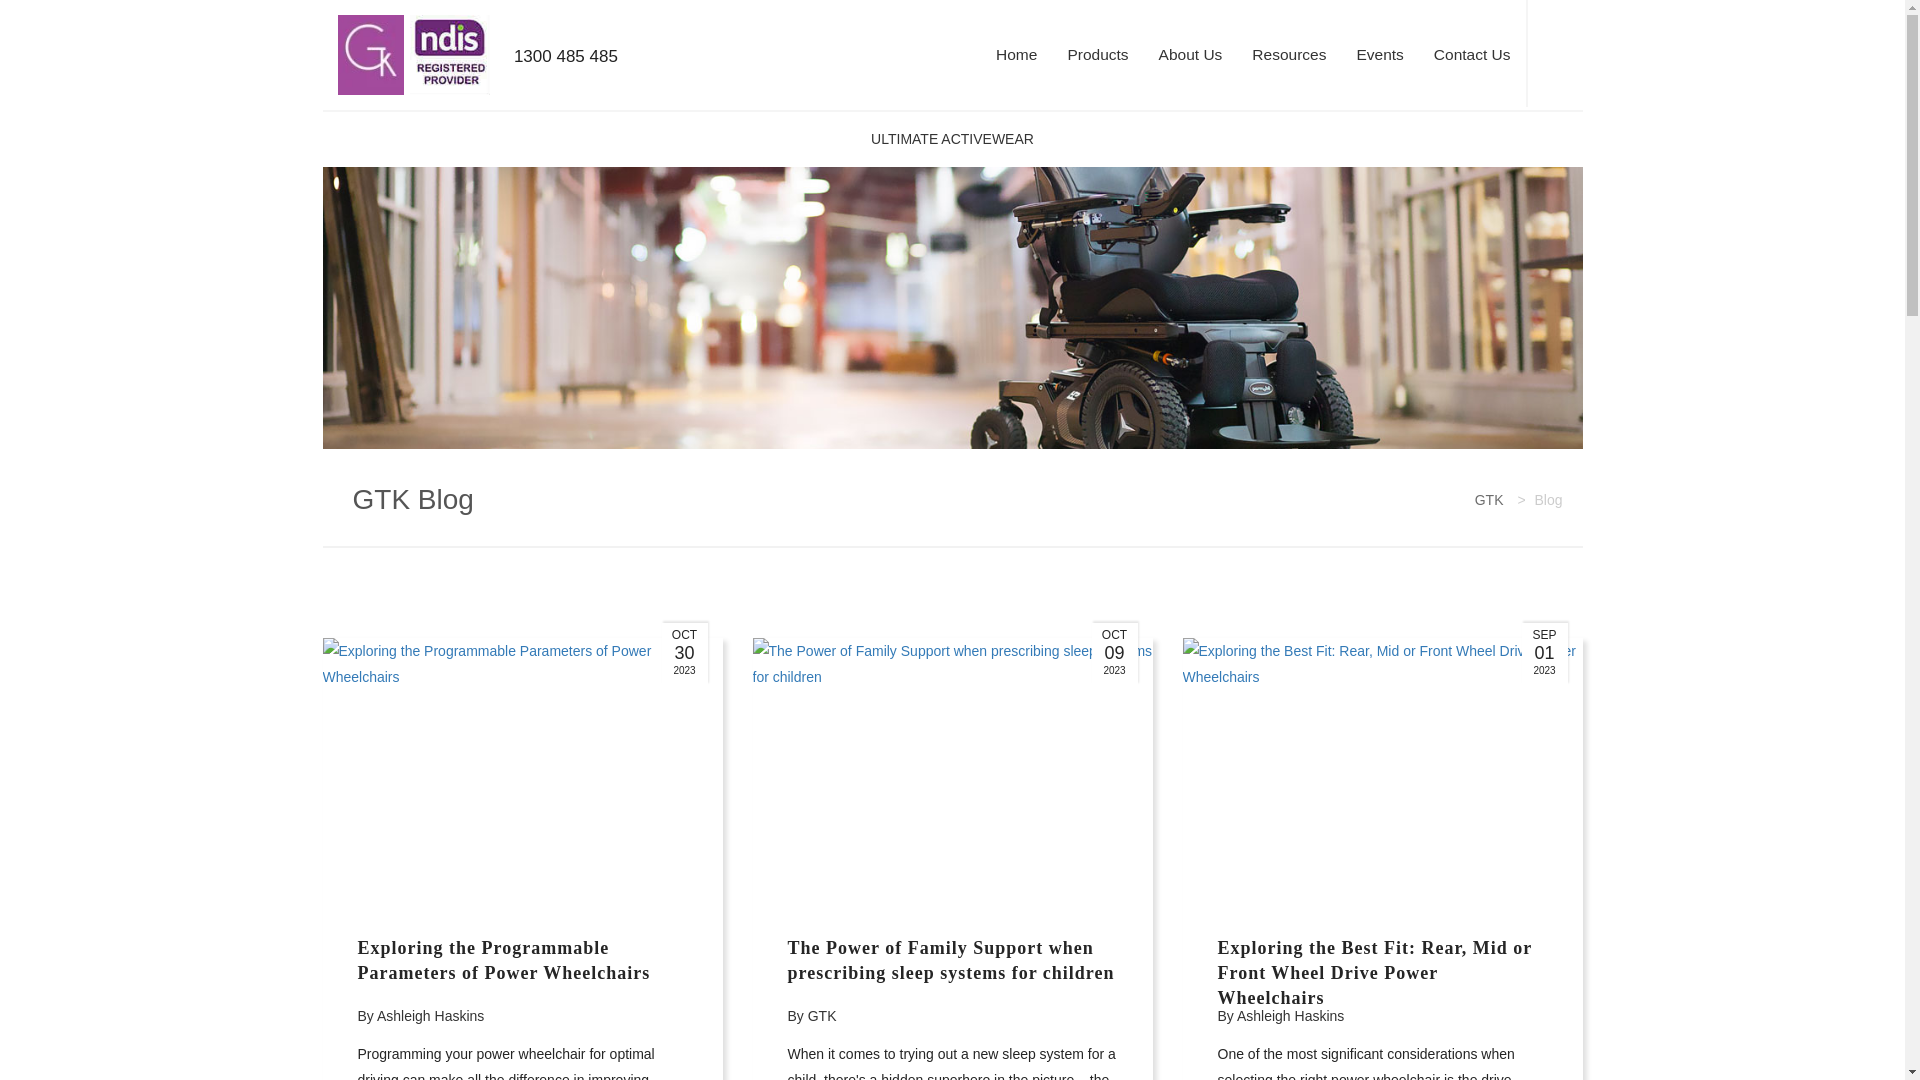 Image resolution: width=1920 pixels, height=1080 pixels. Describe the element at coordinates (1098, 55) in the screenshot. I see `Products` at that location.